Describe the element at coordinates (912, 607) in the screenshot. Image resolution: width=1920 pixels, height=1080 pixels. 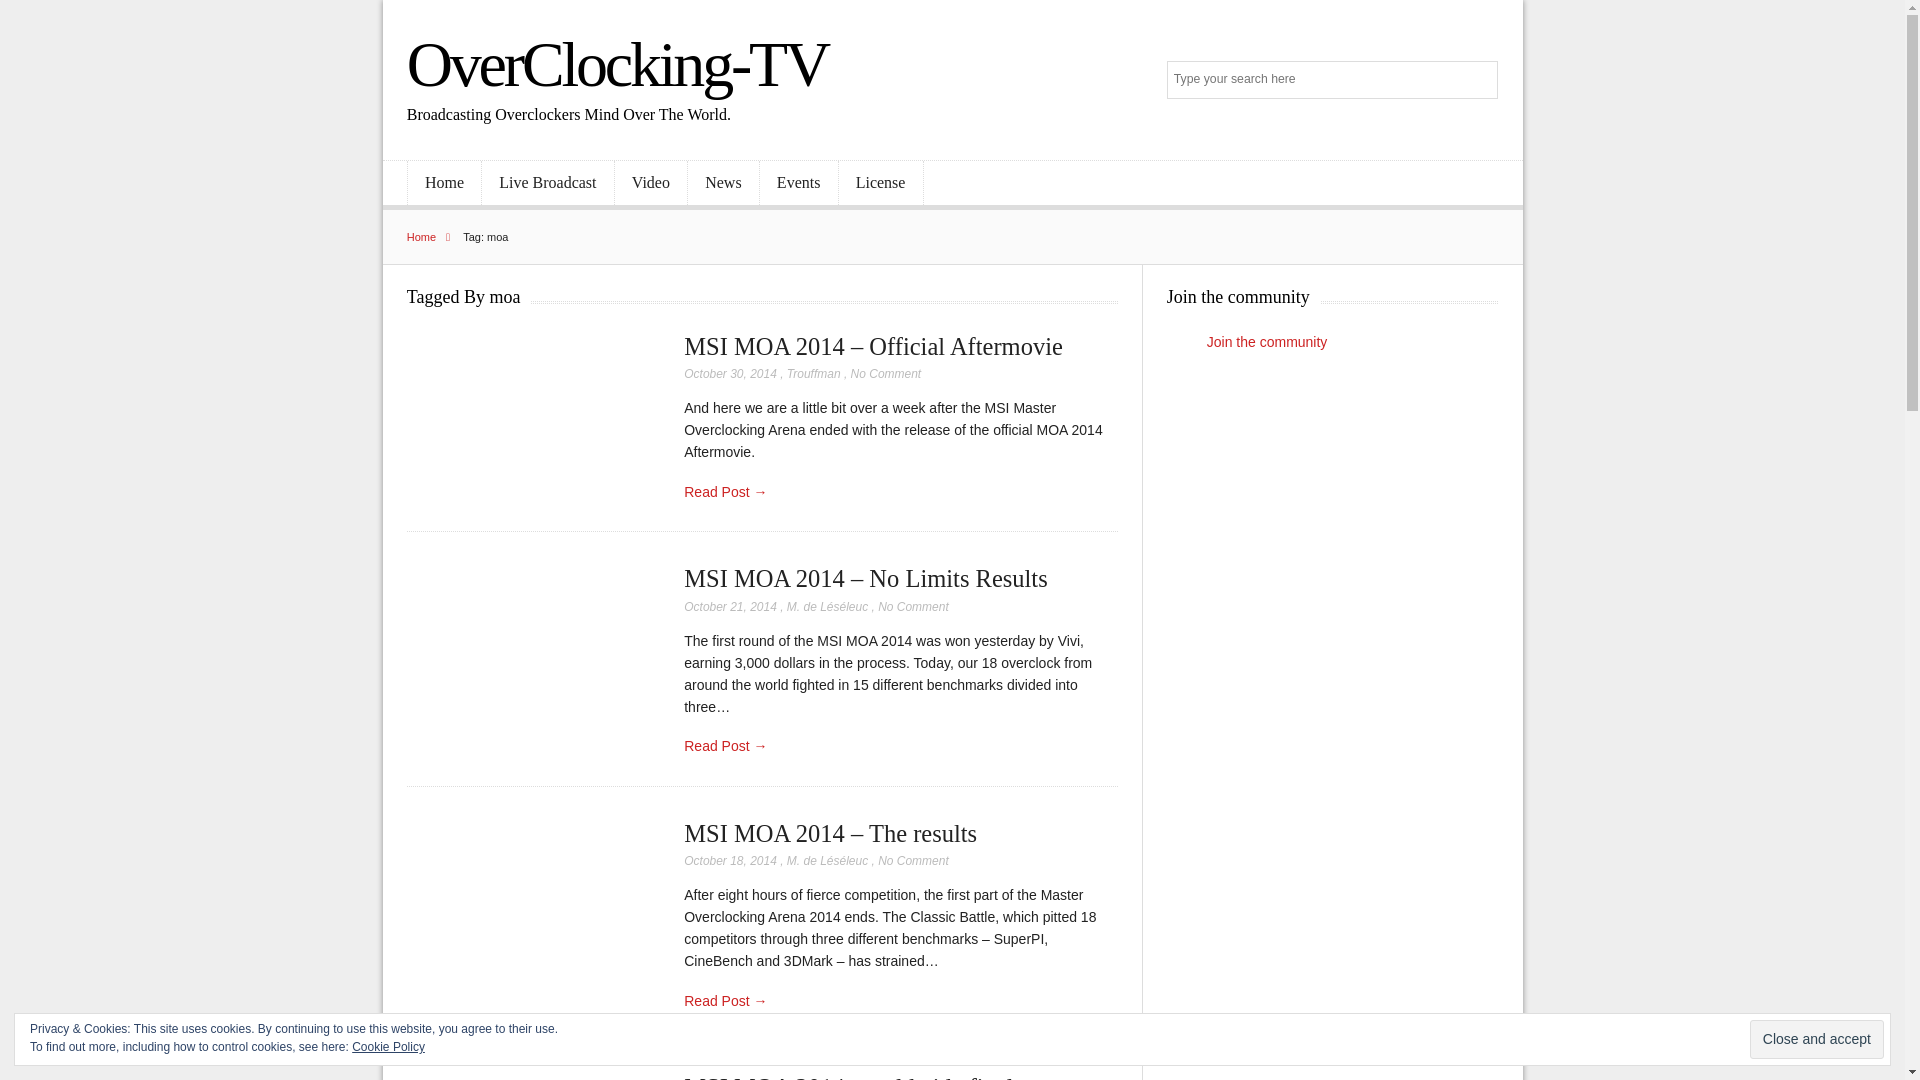
I see `No Comment` at that location.